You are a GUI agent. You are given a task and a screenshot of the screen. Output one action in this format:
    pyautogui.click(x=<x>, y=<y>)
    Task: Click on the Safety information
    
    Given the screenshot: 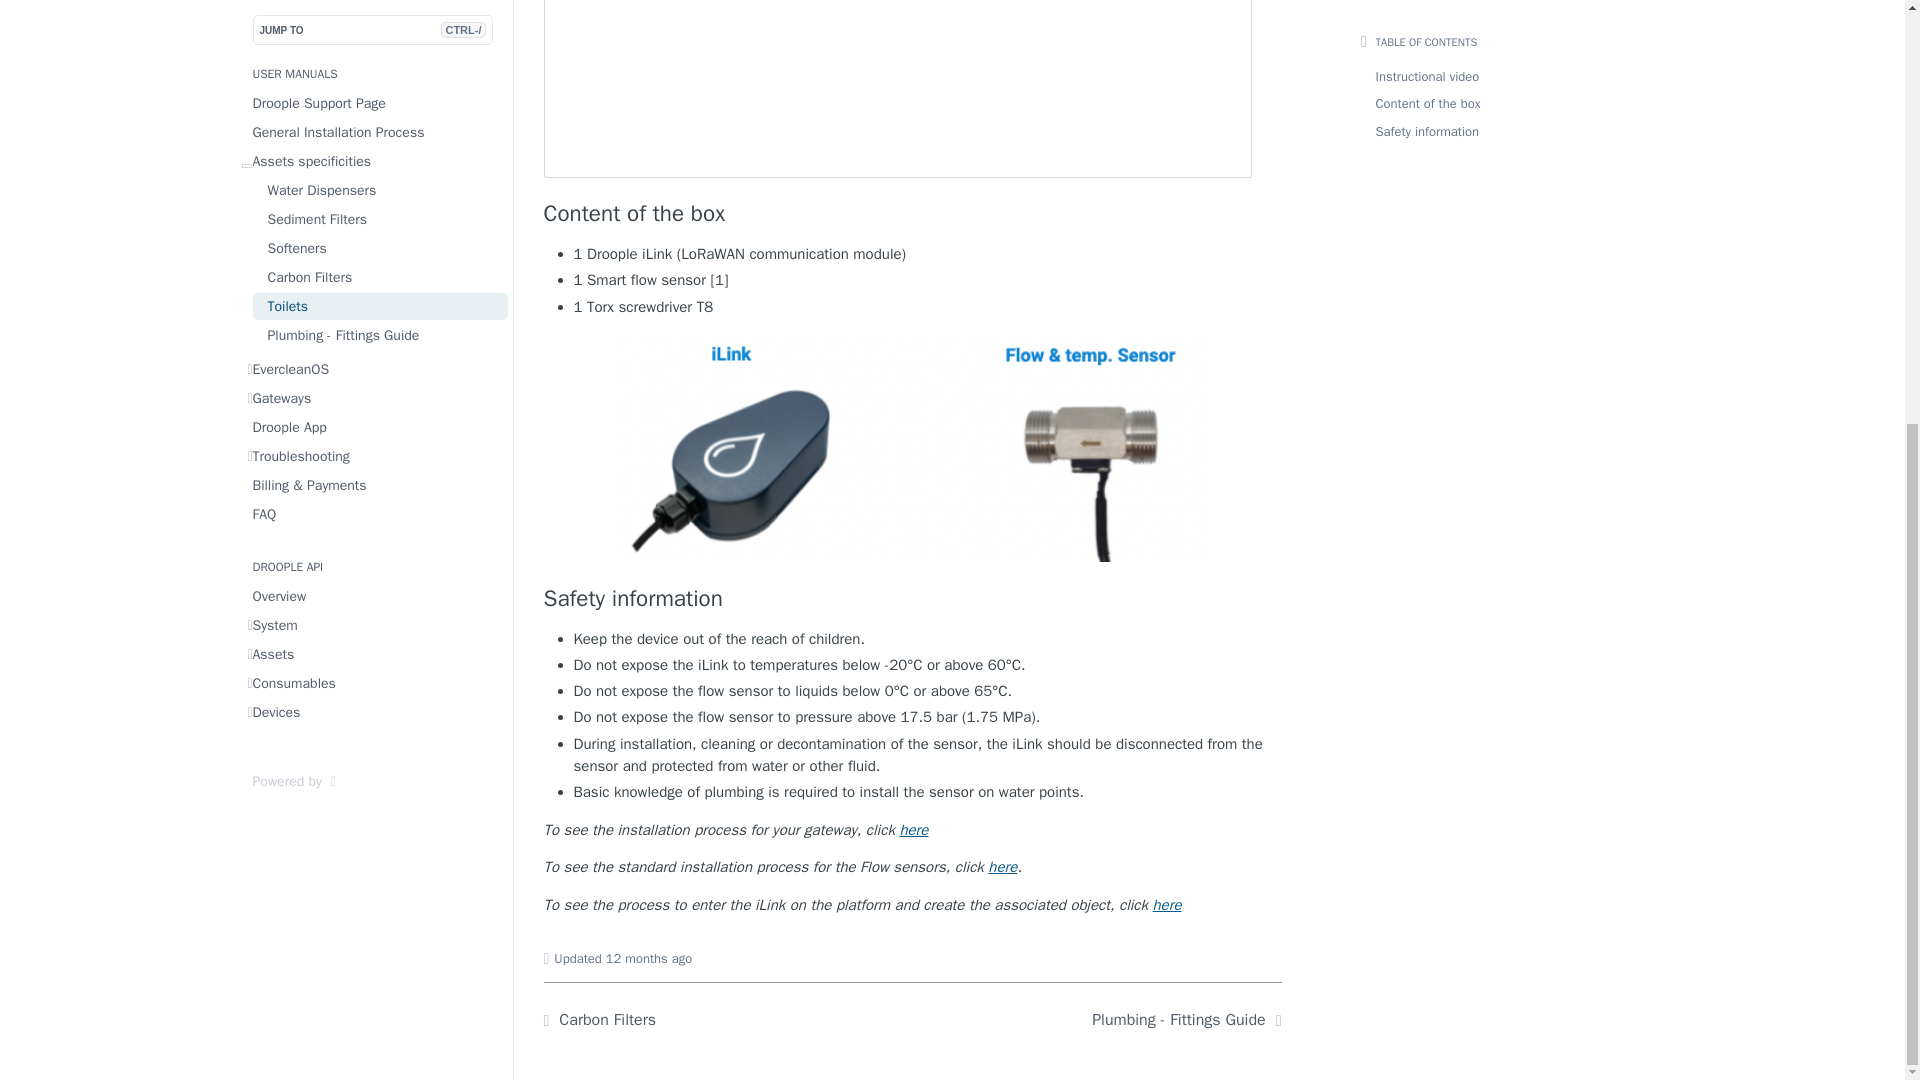 What is the action you would take?
    pyautogui.click(x=912, y=599)
    